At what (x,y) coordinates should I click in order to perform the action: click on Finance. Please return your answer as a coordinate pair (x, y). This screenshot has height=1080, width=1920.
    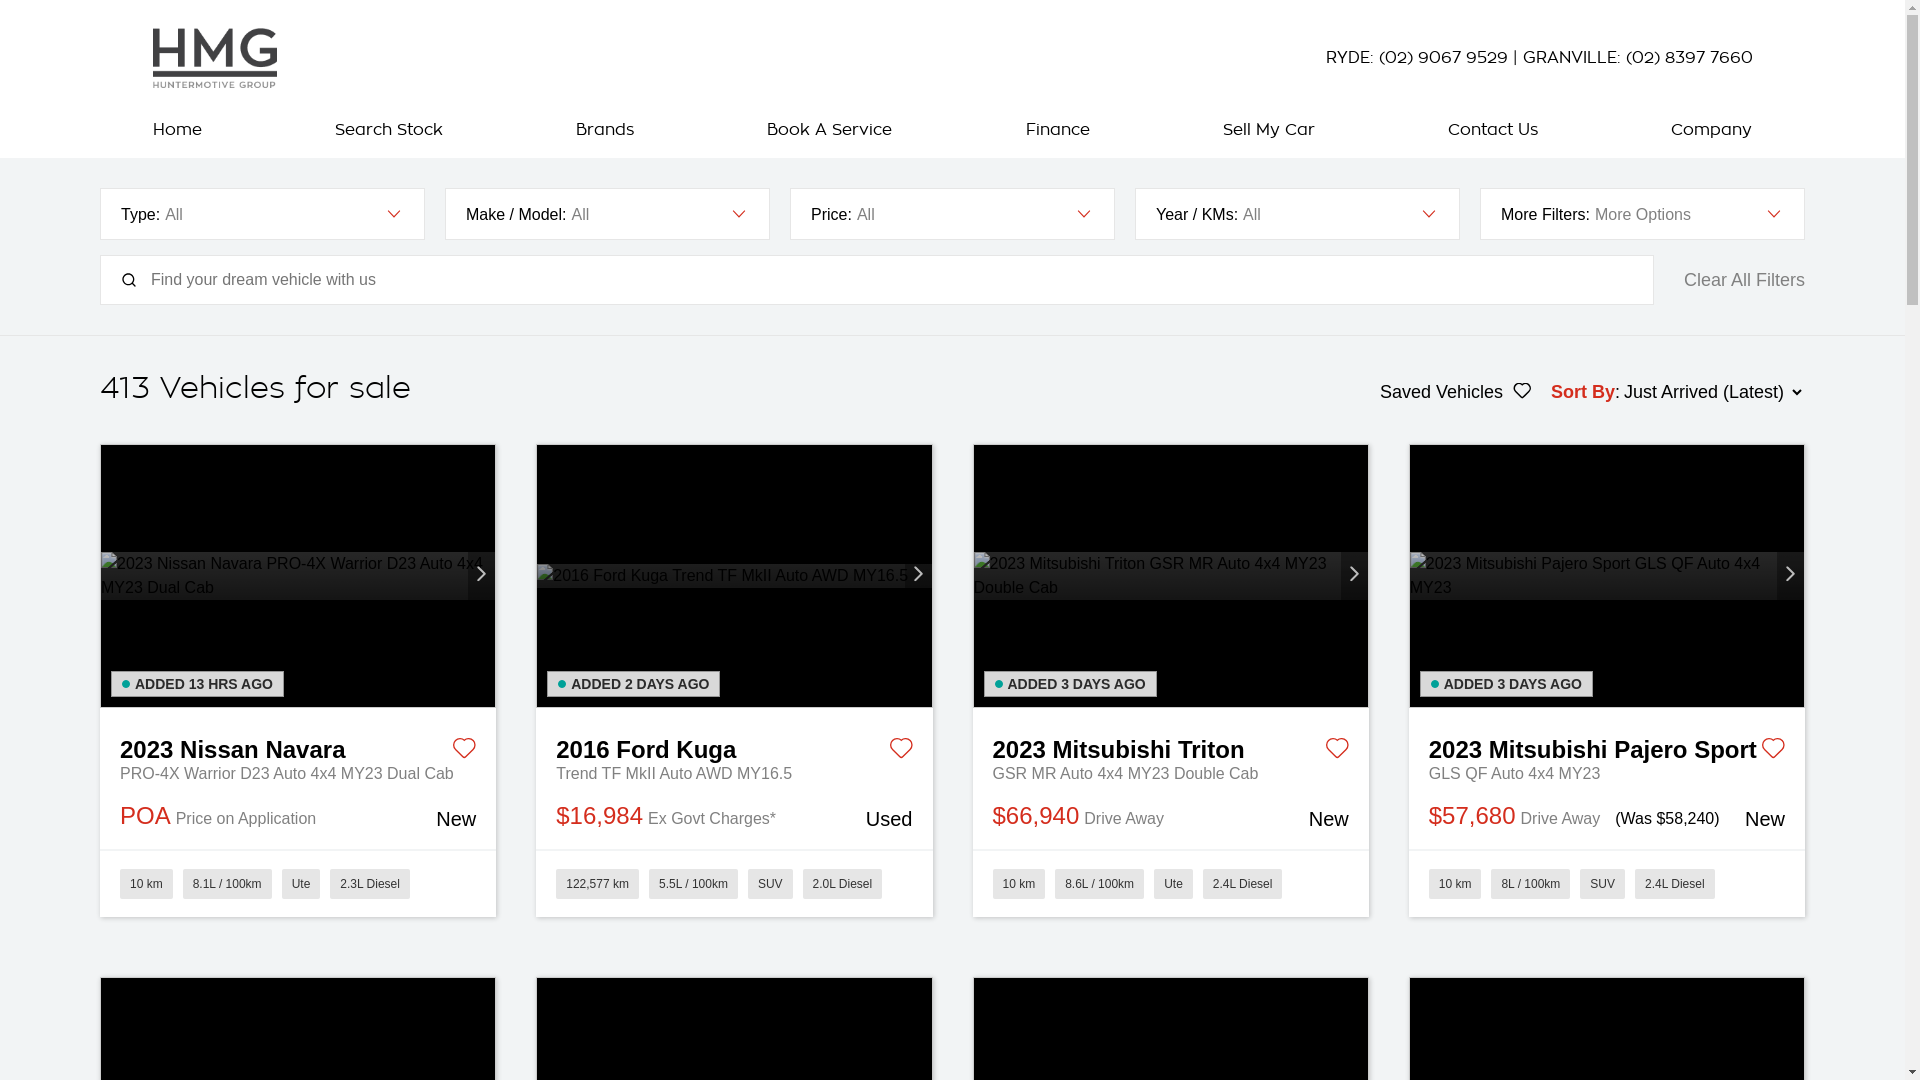
    Looking at the image, I should click on (1058, 130).